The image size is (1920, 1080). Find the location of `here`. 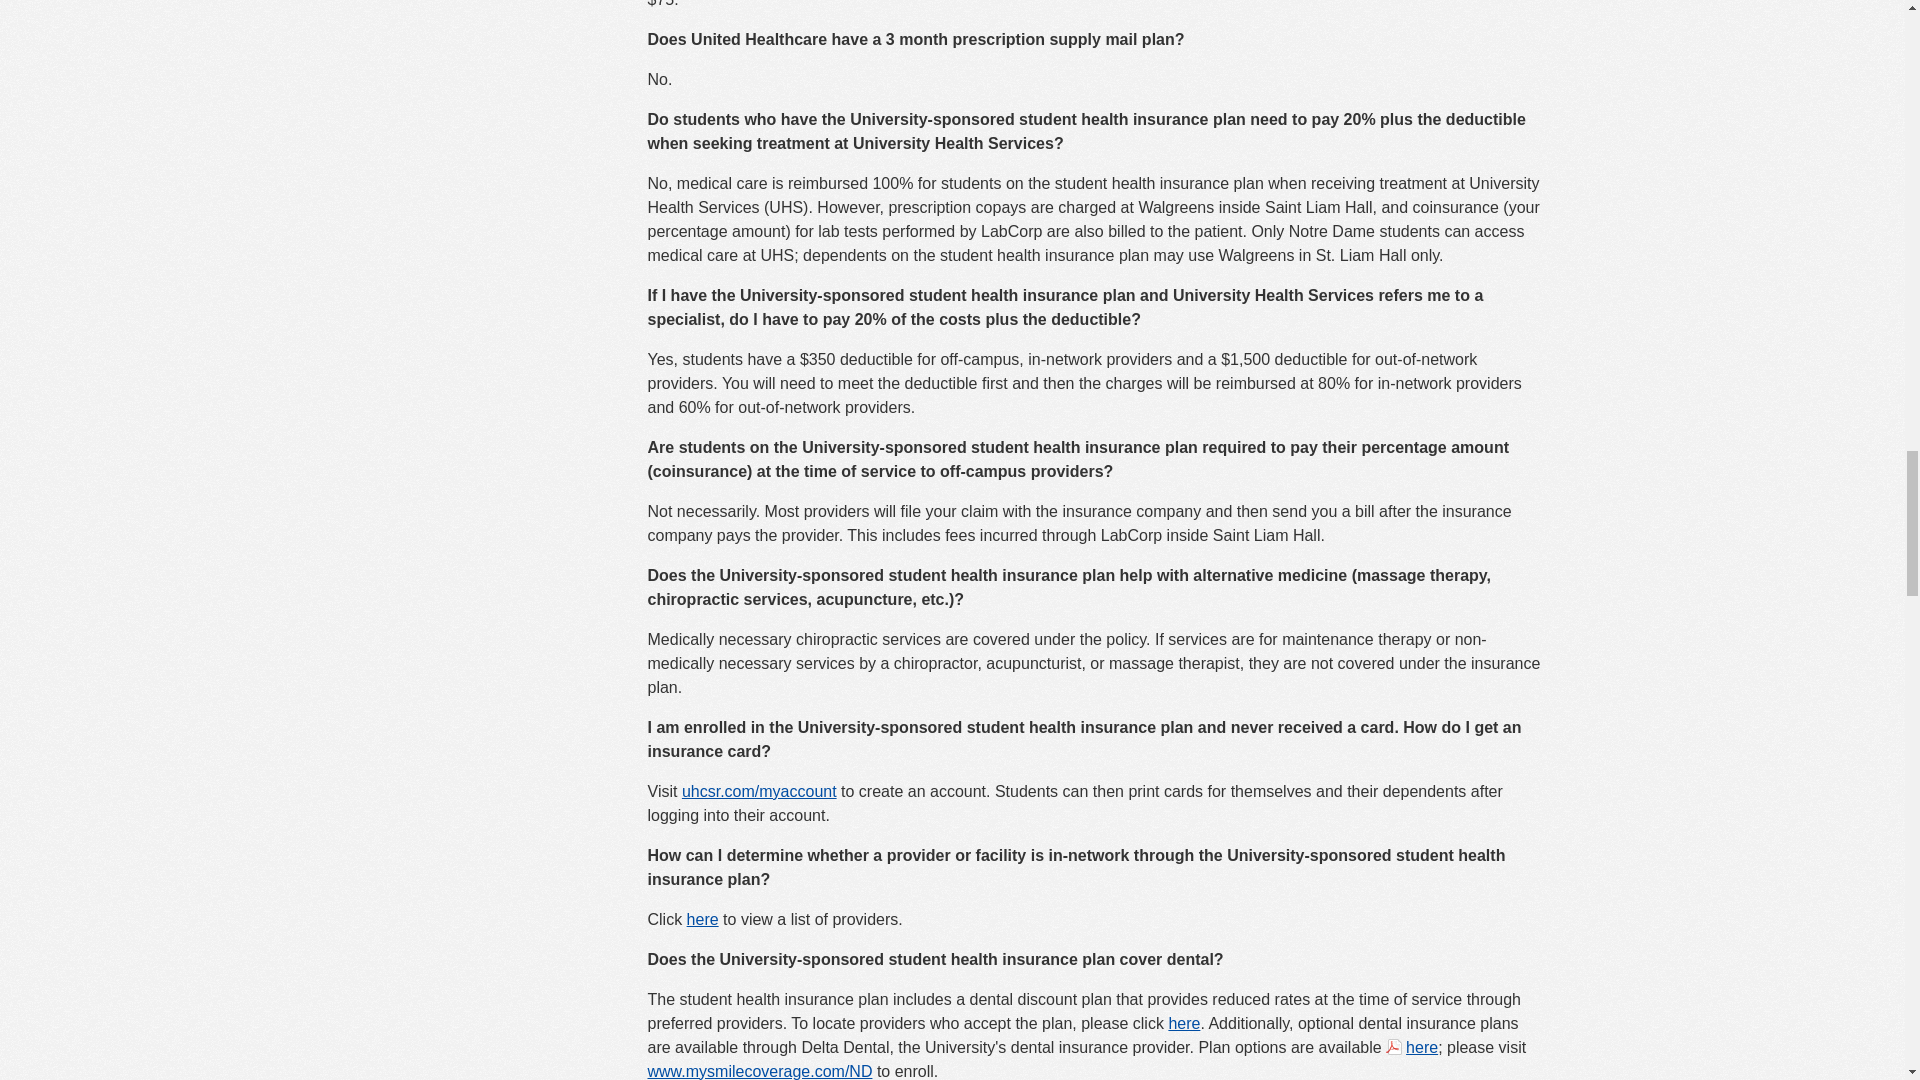

here is located at coordinates (1184, 1024).